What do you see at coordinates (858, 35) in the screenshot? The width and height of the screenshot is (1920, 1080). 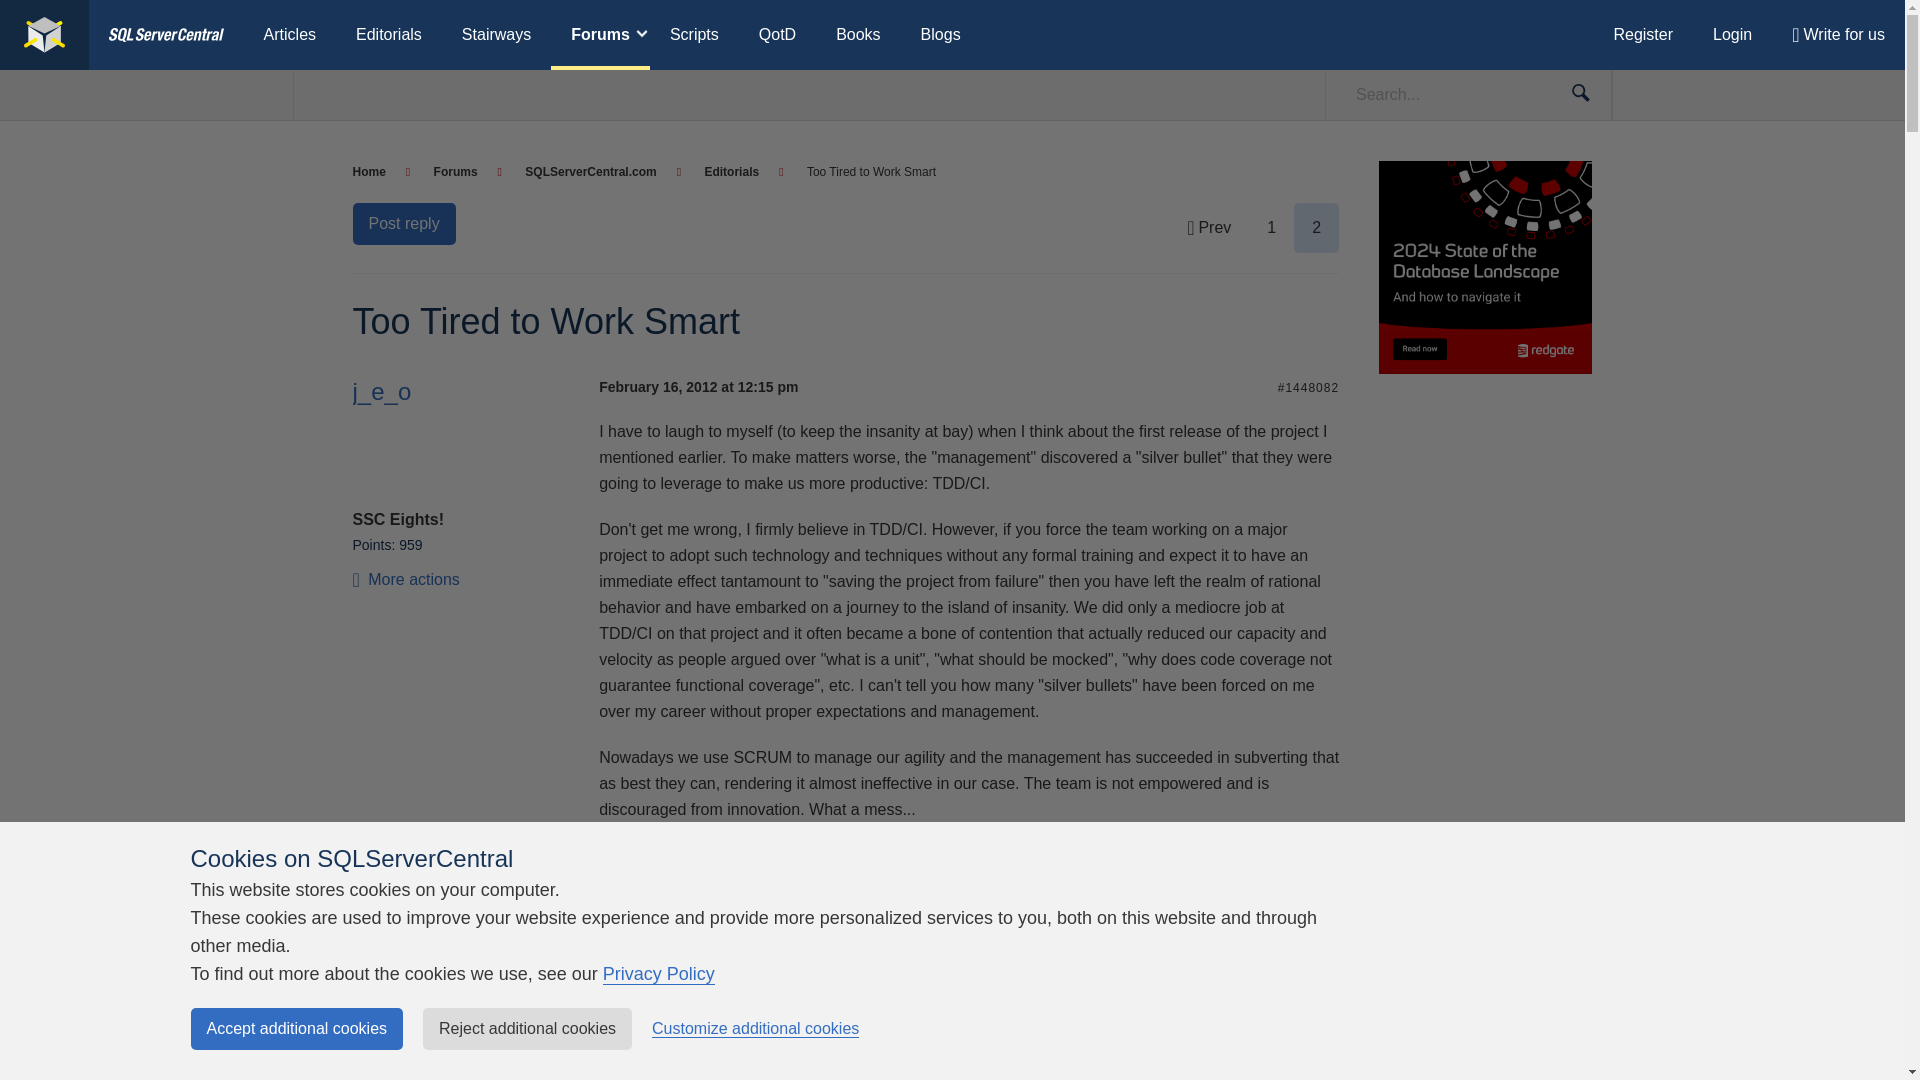 I see `Books` at bounding box center [858, 35].